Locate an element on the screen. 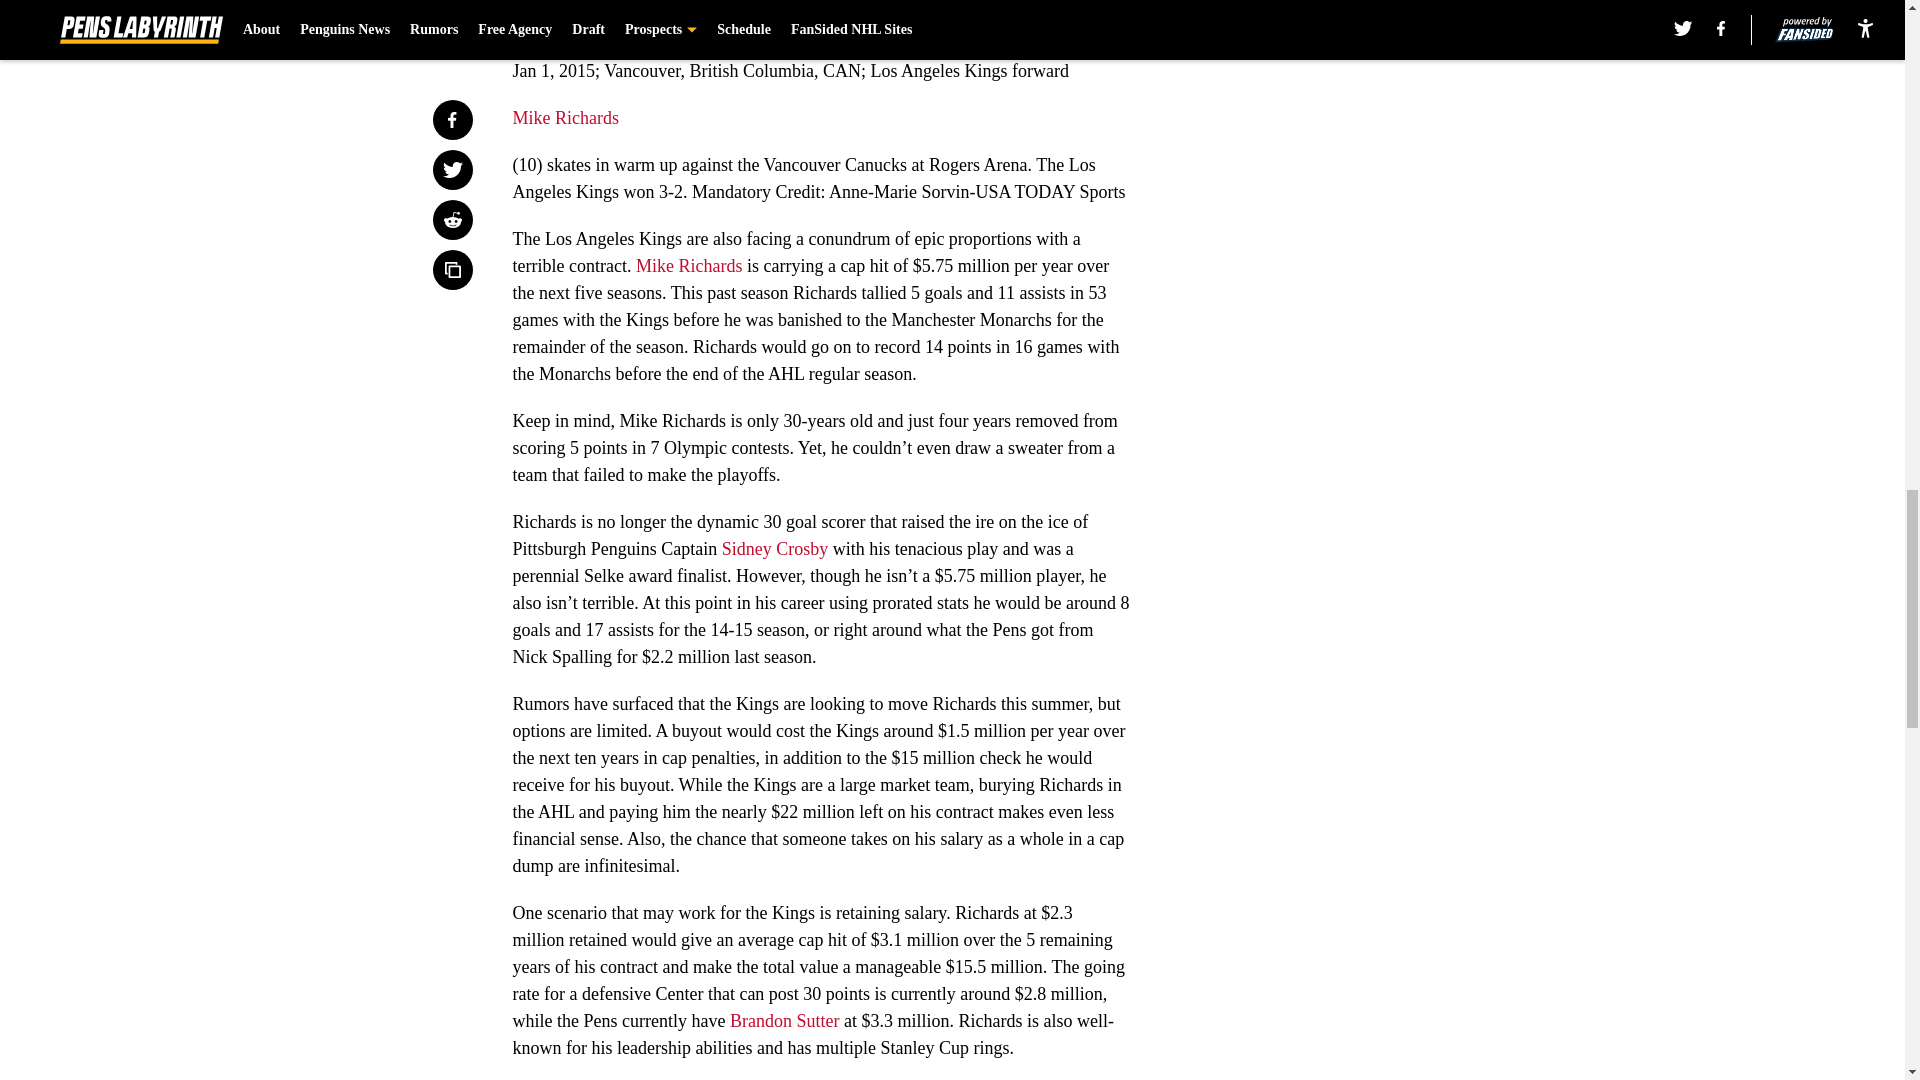  Mike Richards is located at coordinates (565, 118).